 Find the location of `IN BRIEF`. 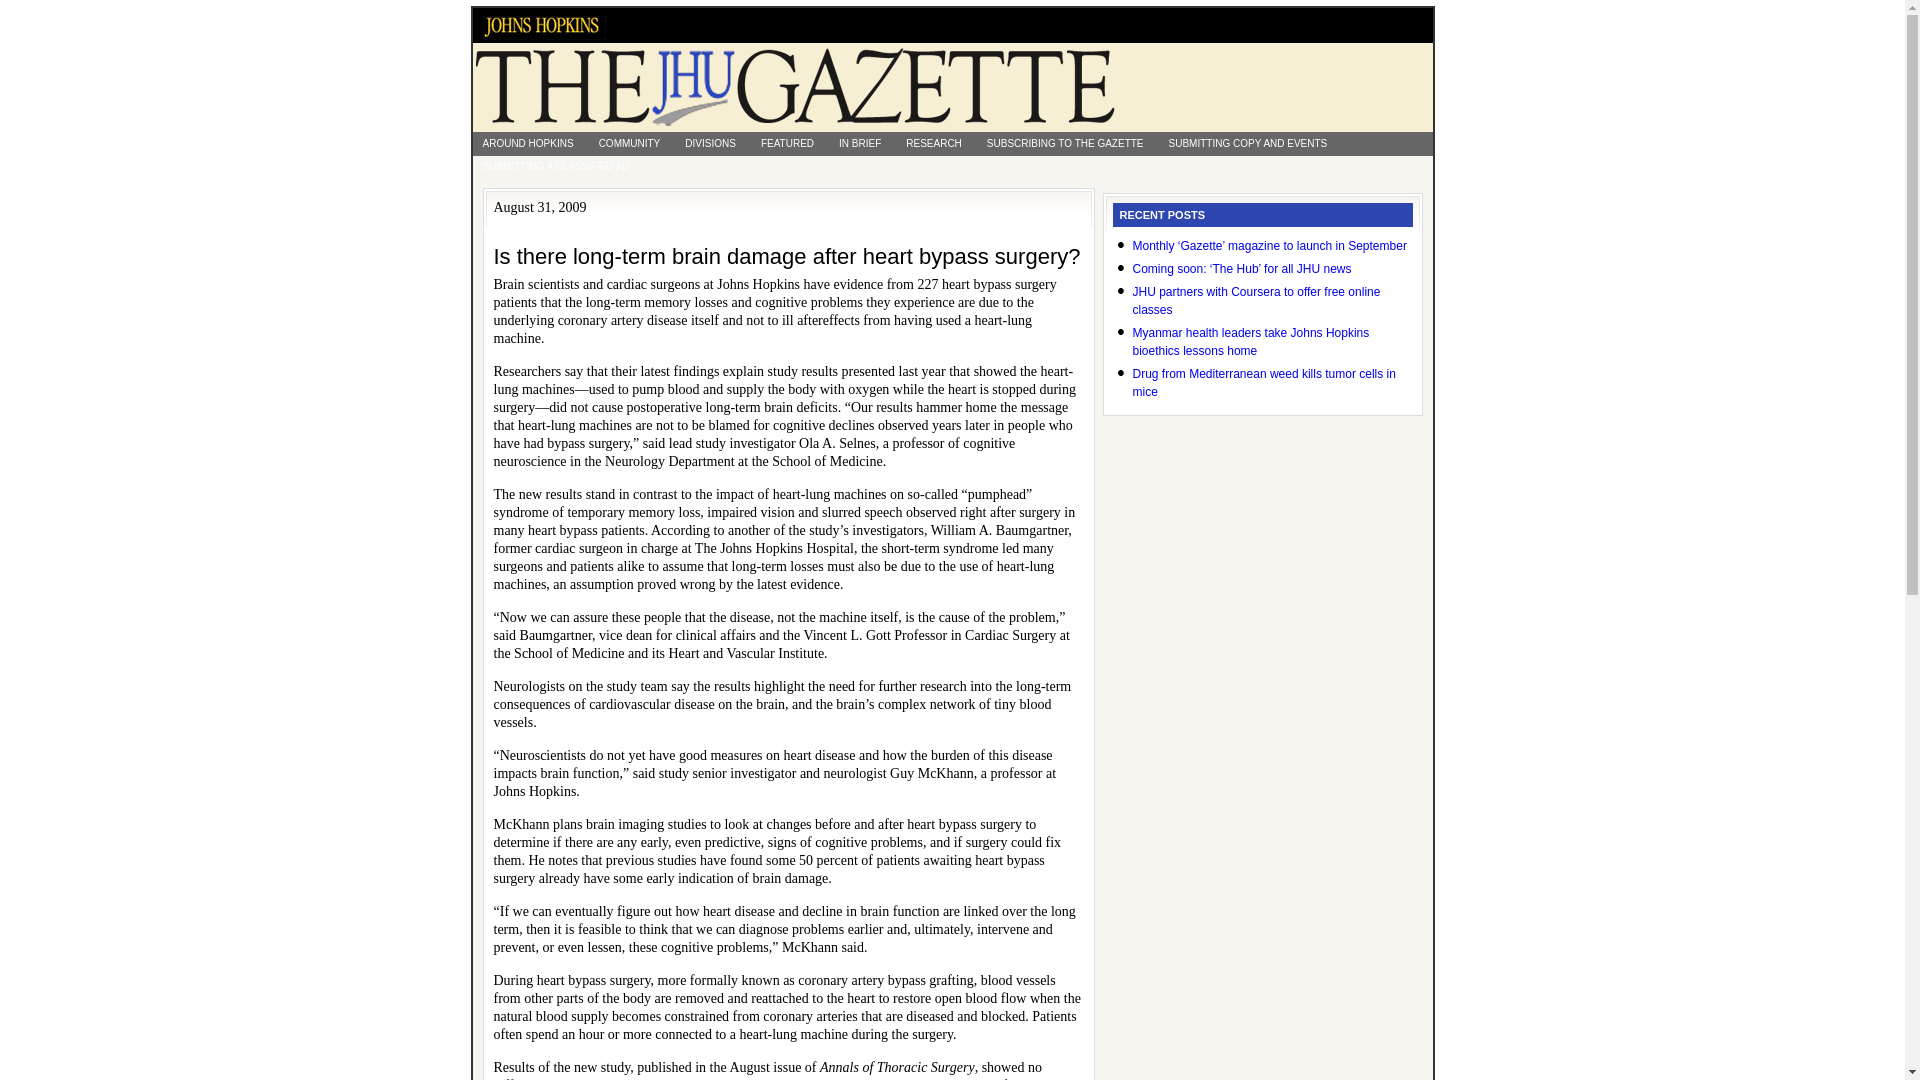

IN BRIEF is located at coordinates (860, 143).